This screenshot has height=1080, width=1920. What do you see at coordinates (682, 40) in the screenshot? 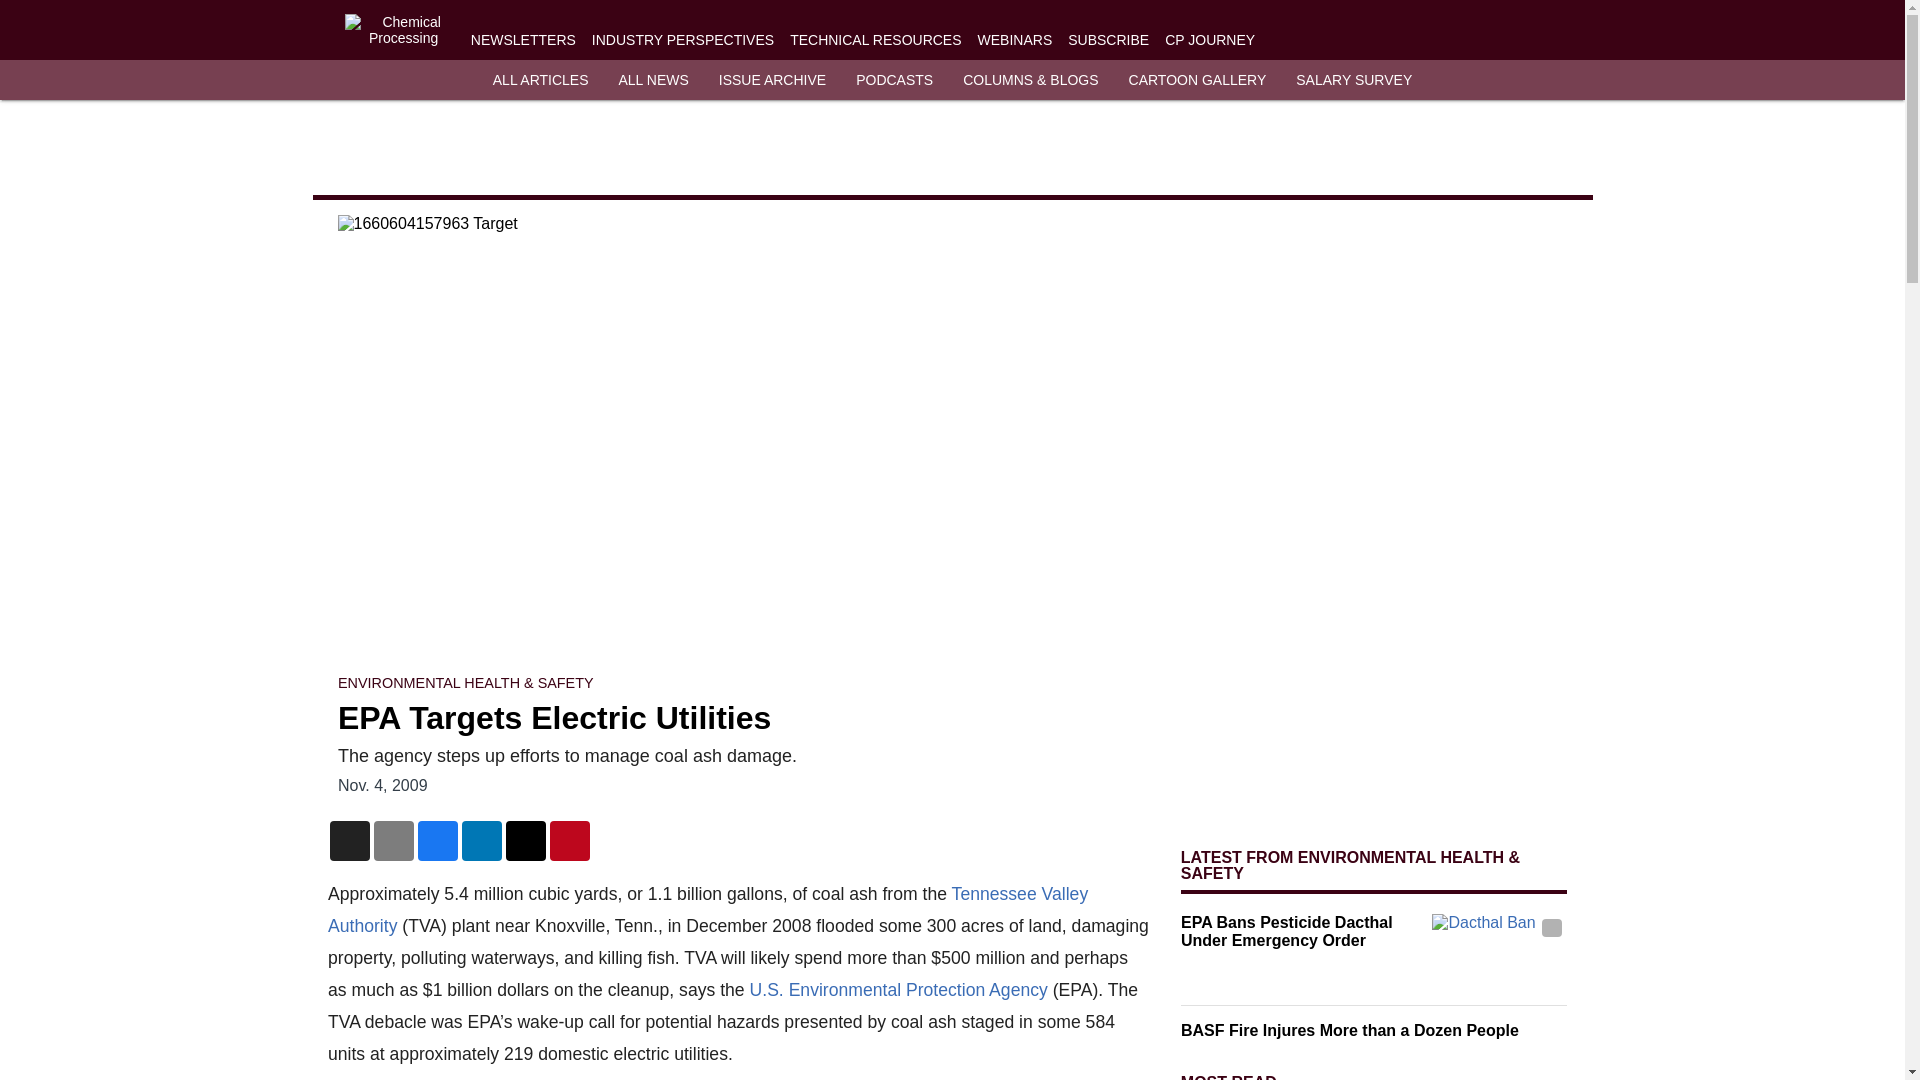
I see `INDUSTRY PERSPECTIVES` at bounding box center [682, 40].